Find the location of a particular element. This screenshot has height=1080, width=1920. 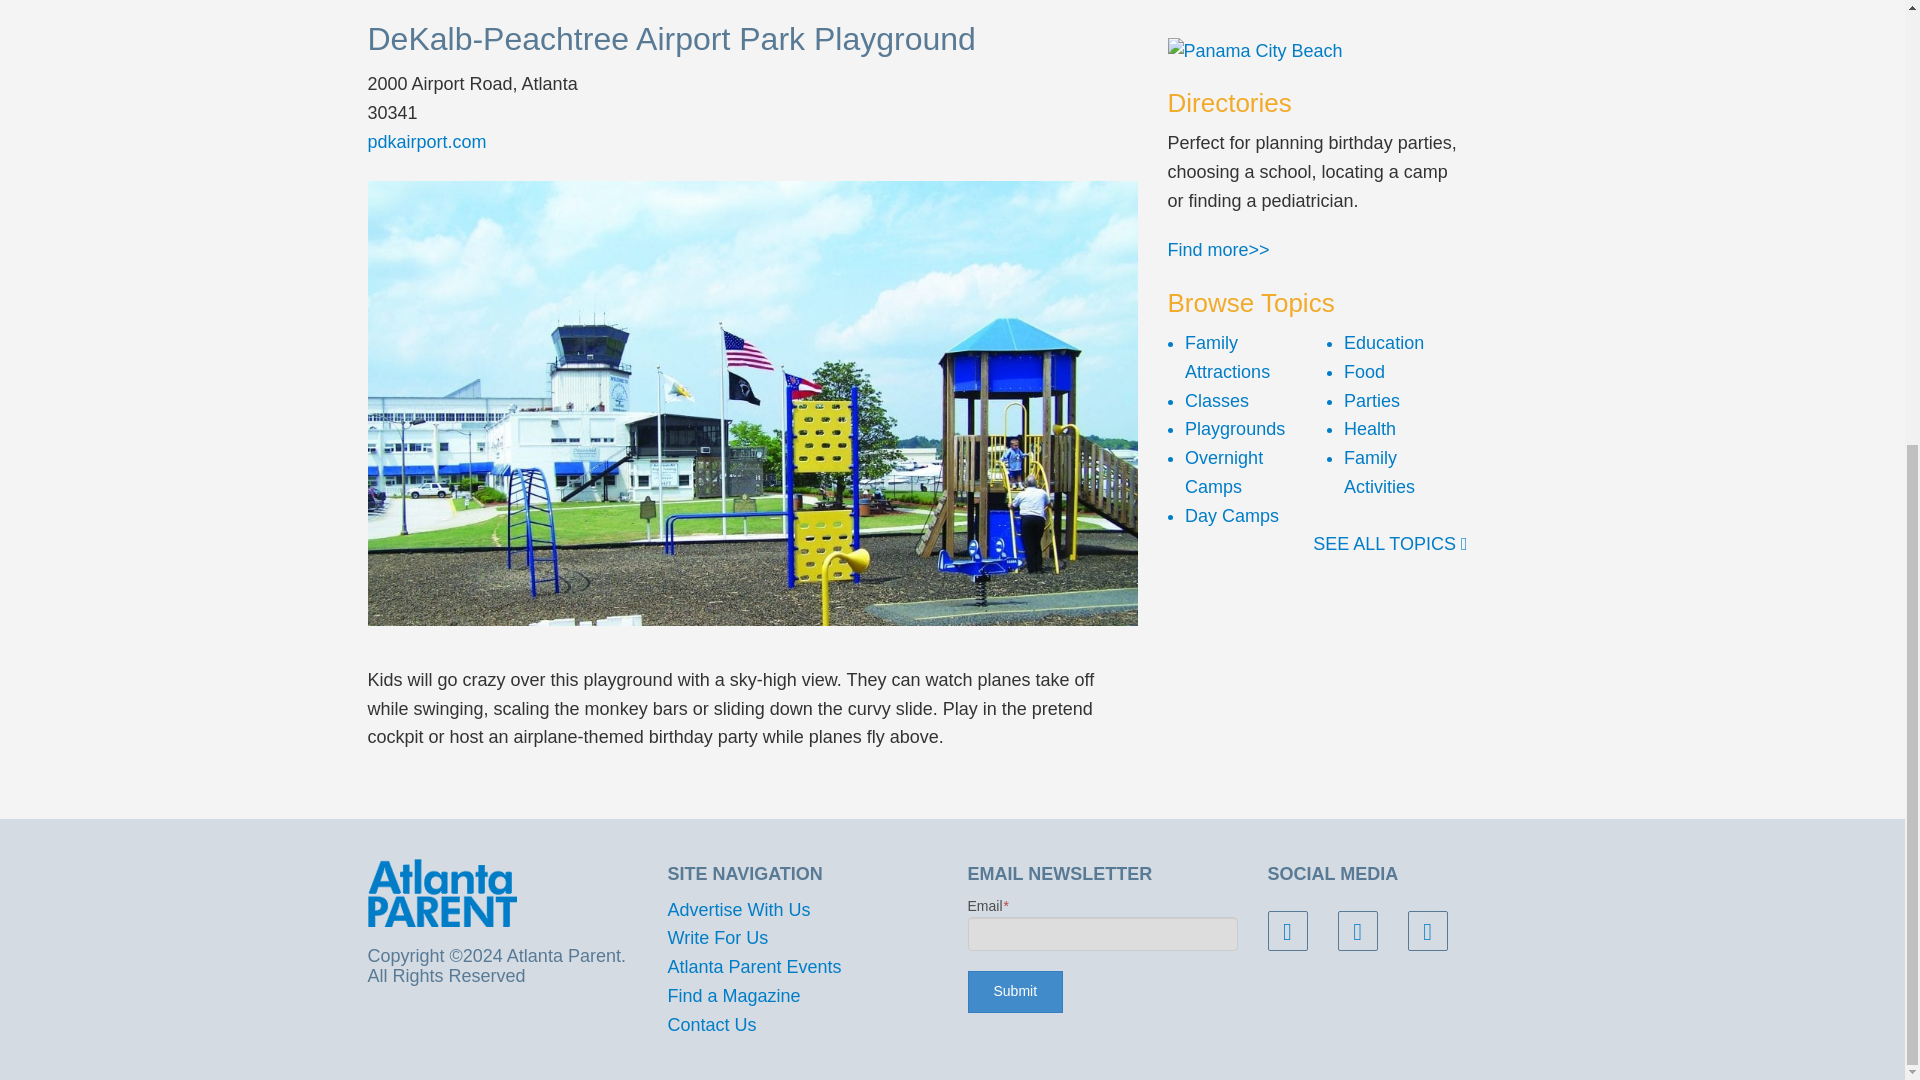

Submit is located at coordinates (1015, 992).